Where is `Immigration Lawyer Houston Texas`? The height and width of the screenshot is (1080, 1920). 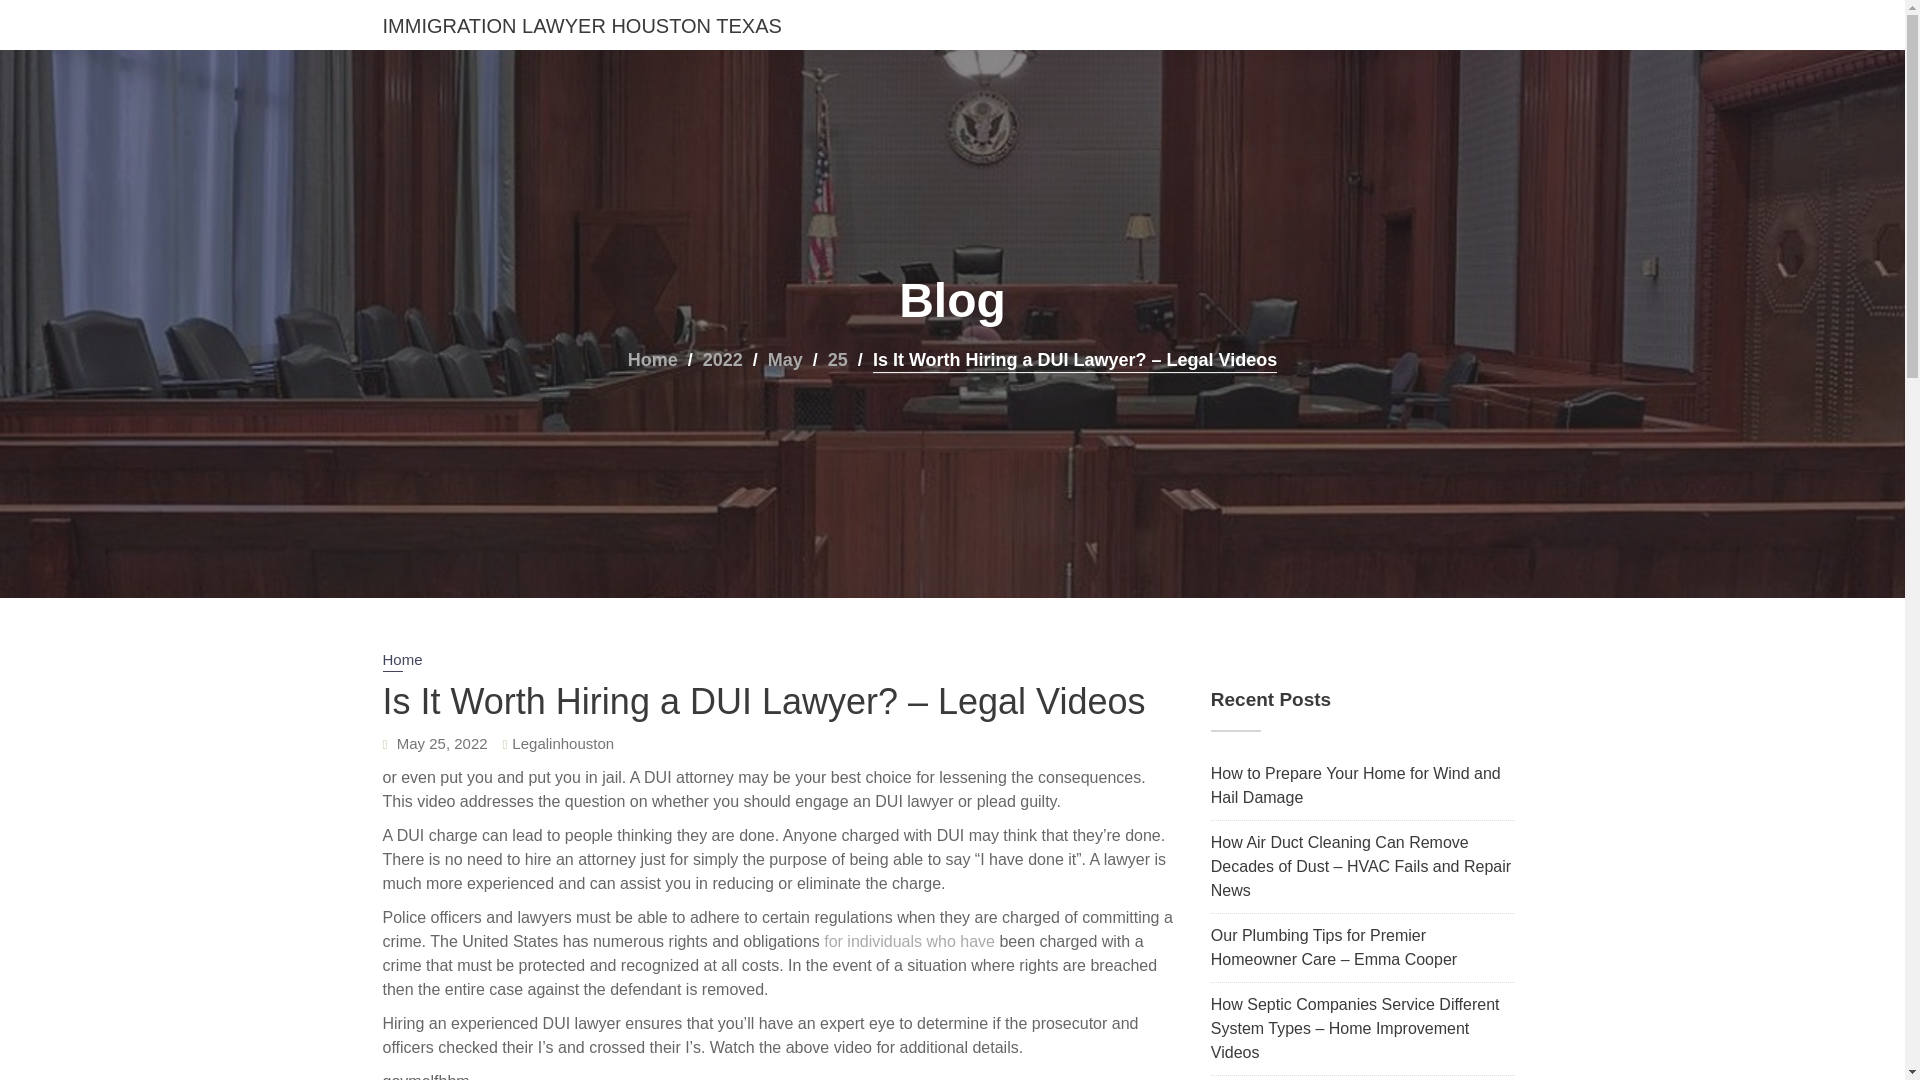 Immigration Lawyer Houston Texas is located at coordinates (582, 26).